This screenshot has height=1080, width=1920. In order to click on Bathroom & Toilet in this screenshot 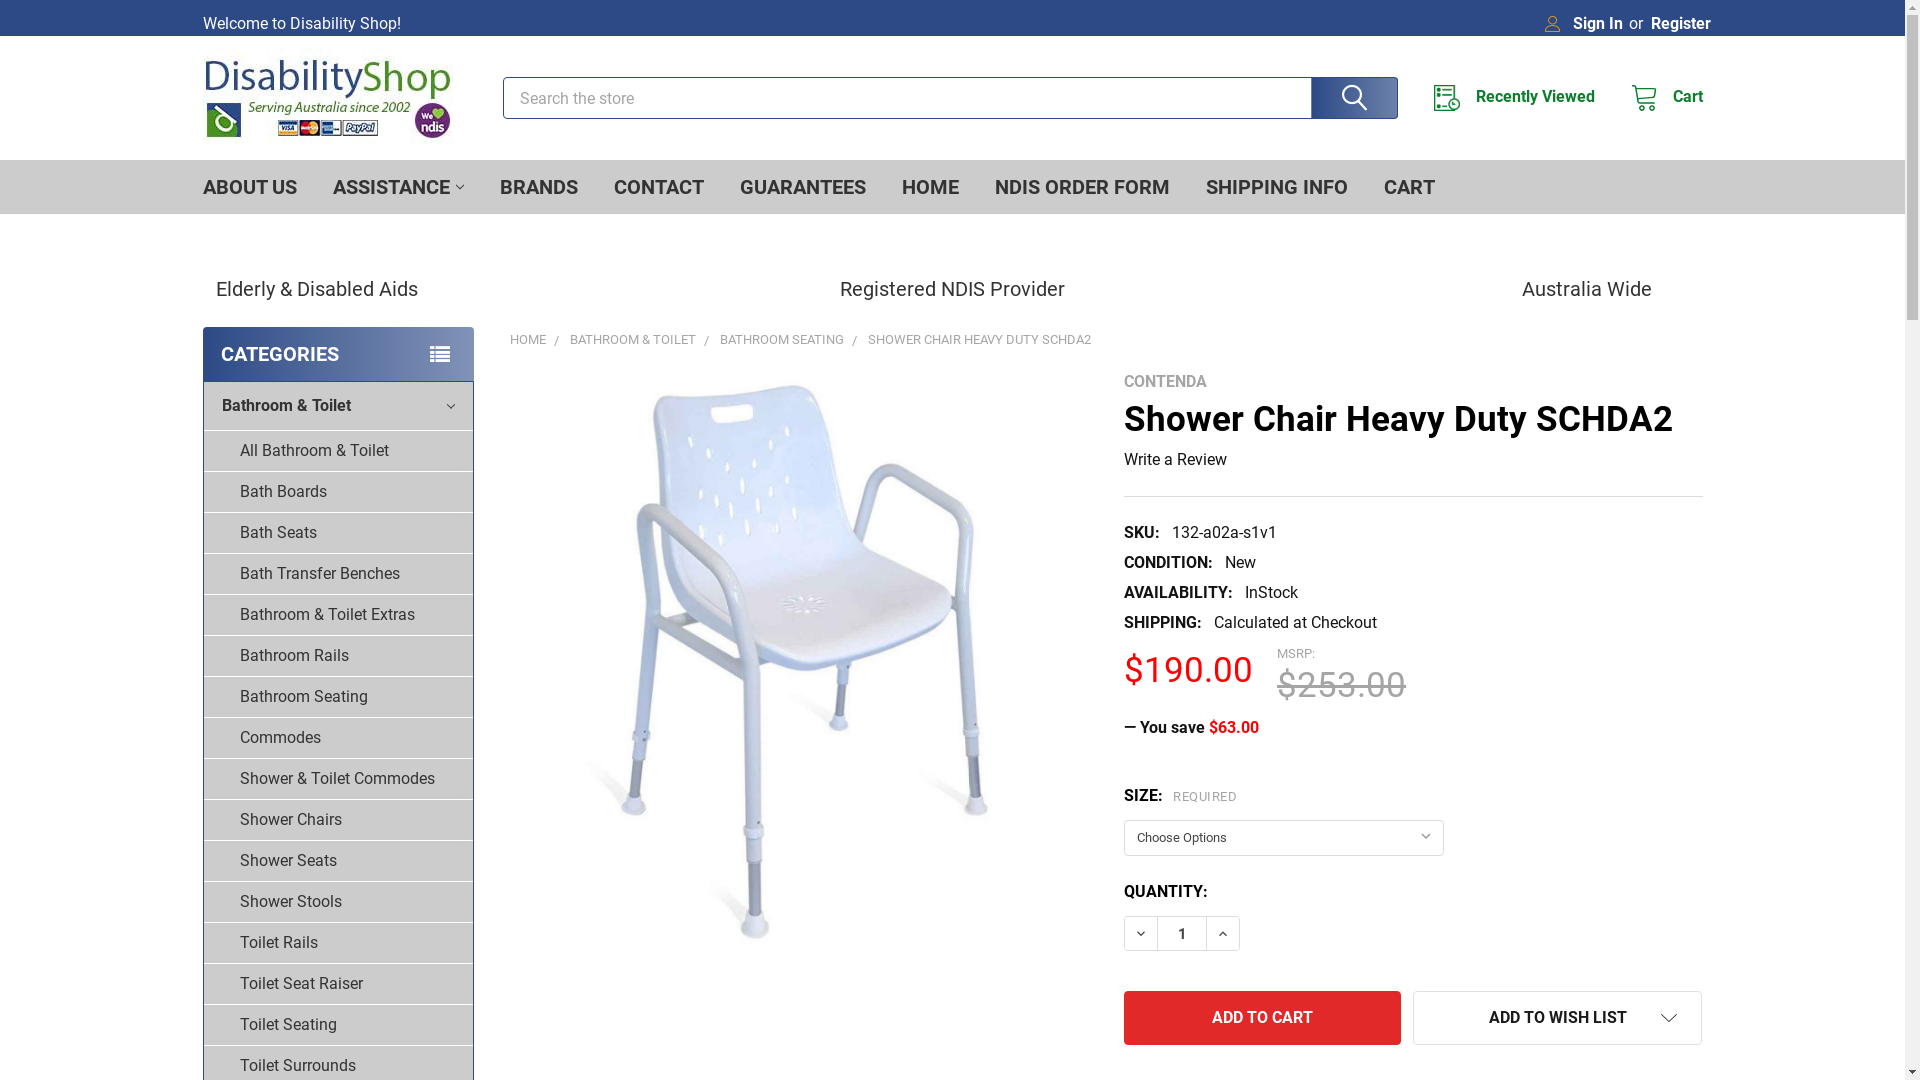, I will do `click(338, 406)`.